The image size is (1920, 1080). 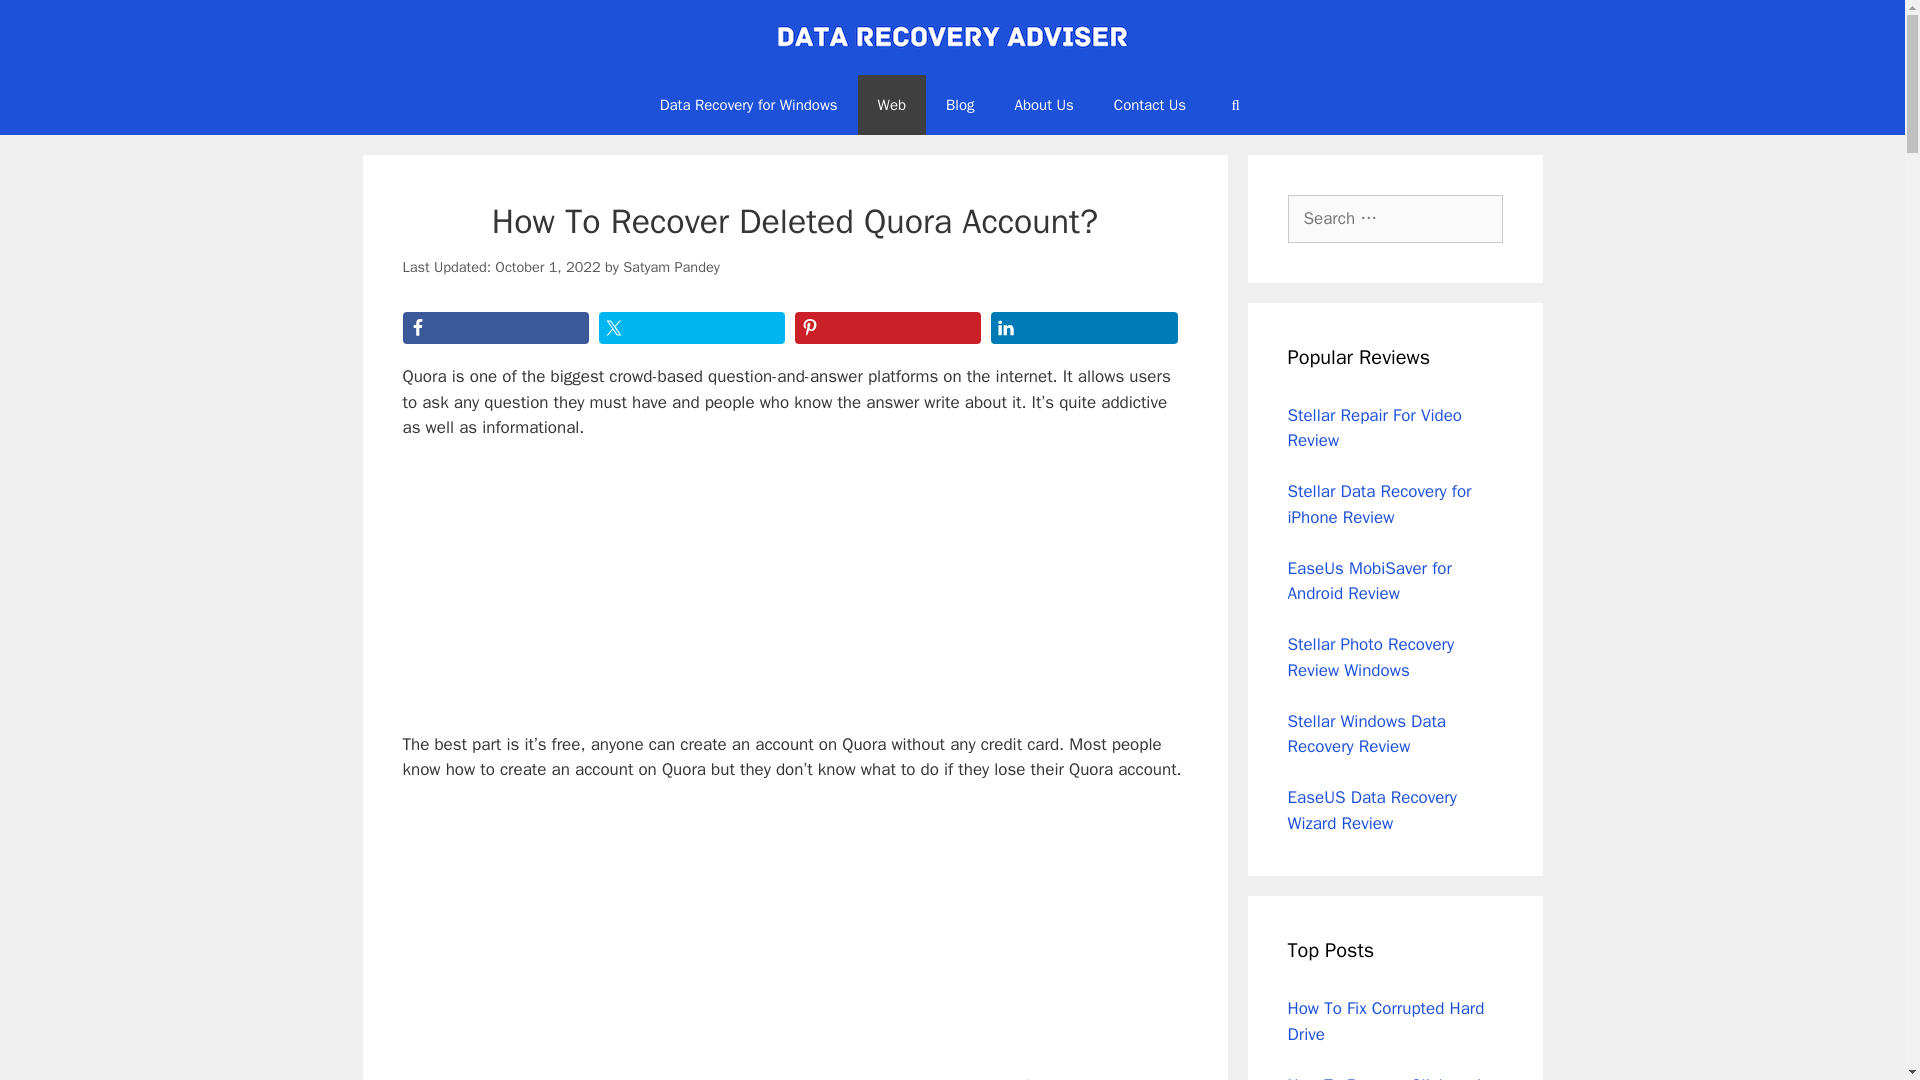 I want to click on Blog, so click(x=960, y=104).